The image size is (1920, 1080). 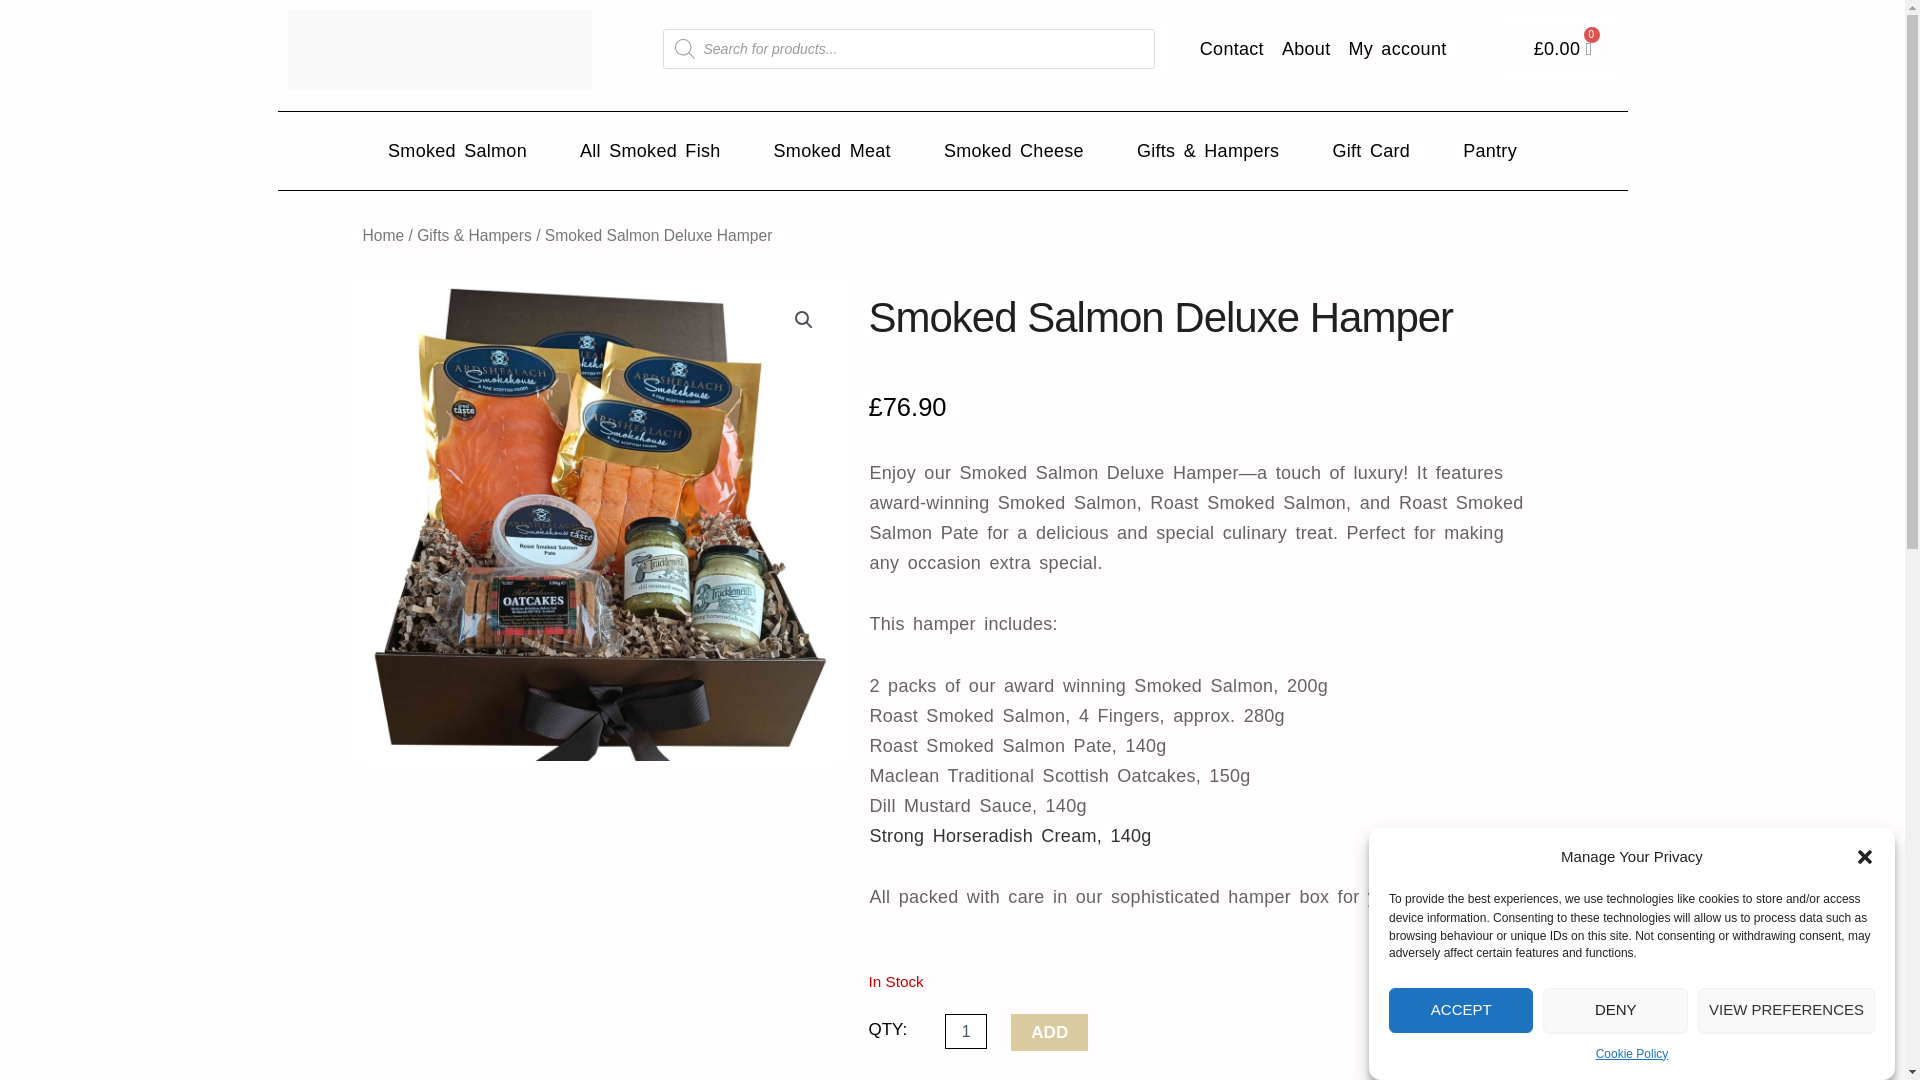 What do you see at coordinates (1231, 48) in the screenshot?
I see `Contact` at bounding box center [1231, 48].